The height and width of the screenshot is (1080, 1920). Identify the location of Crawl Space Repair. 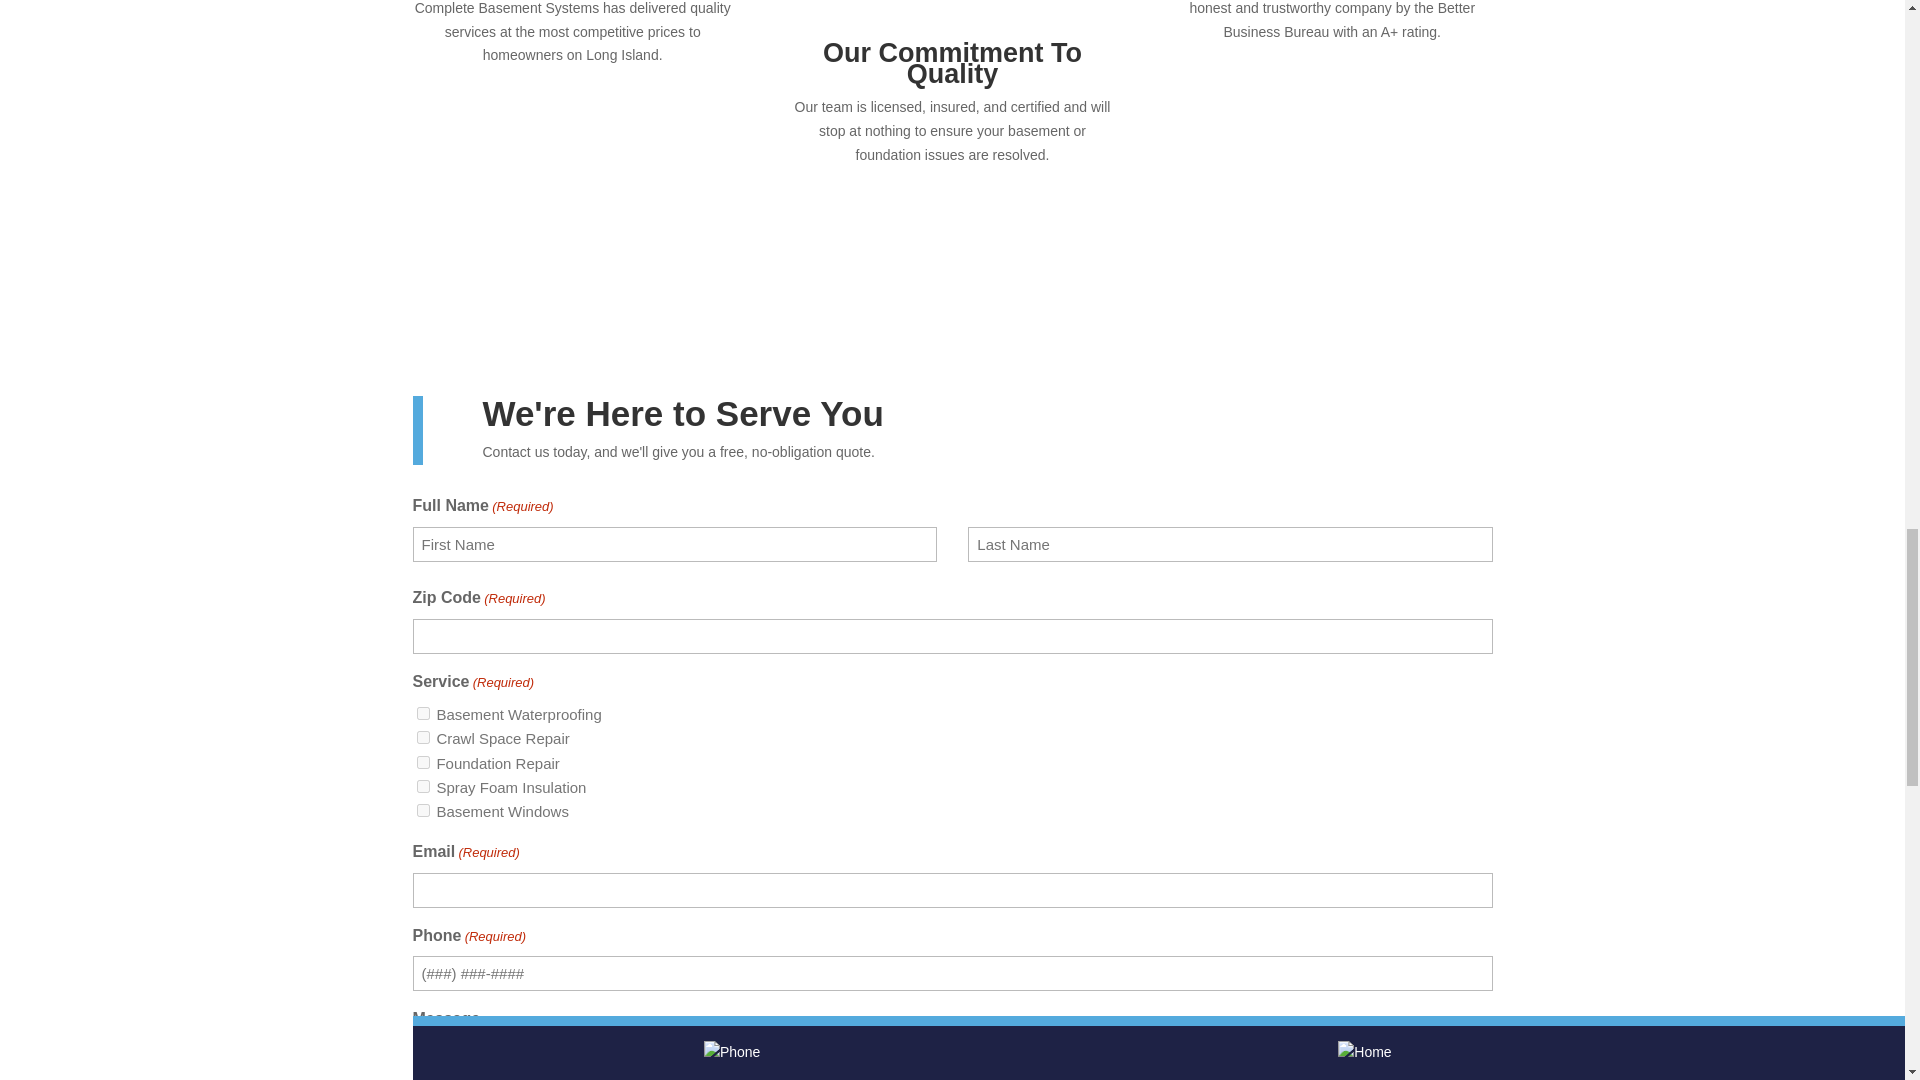
(422, 738).